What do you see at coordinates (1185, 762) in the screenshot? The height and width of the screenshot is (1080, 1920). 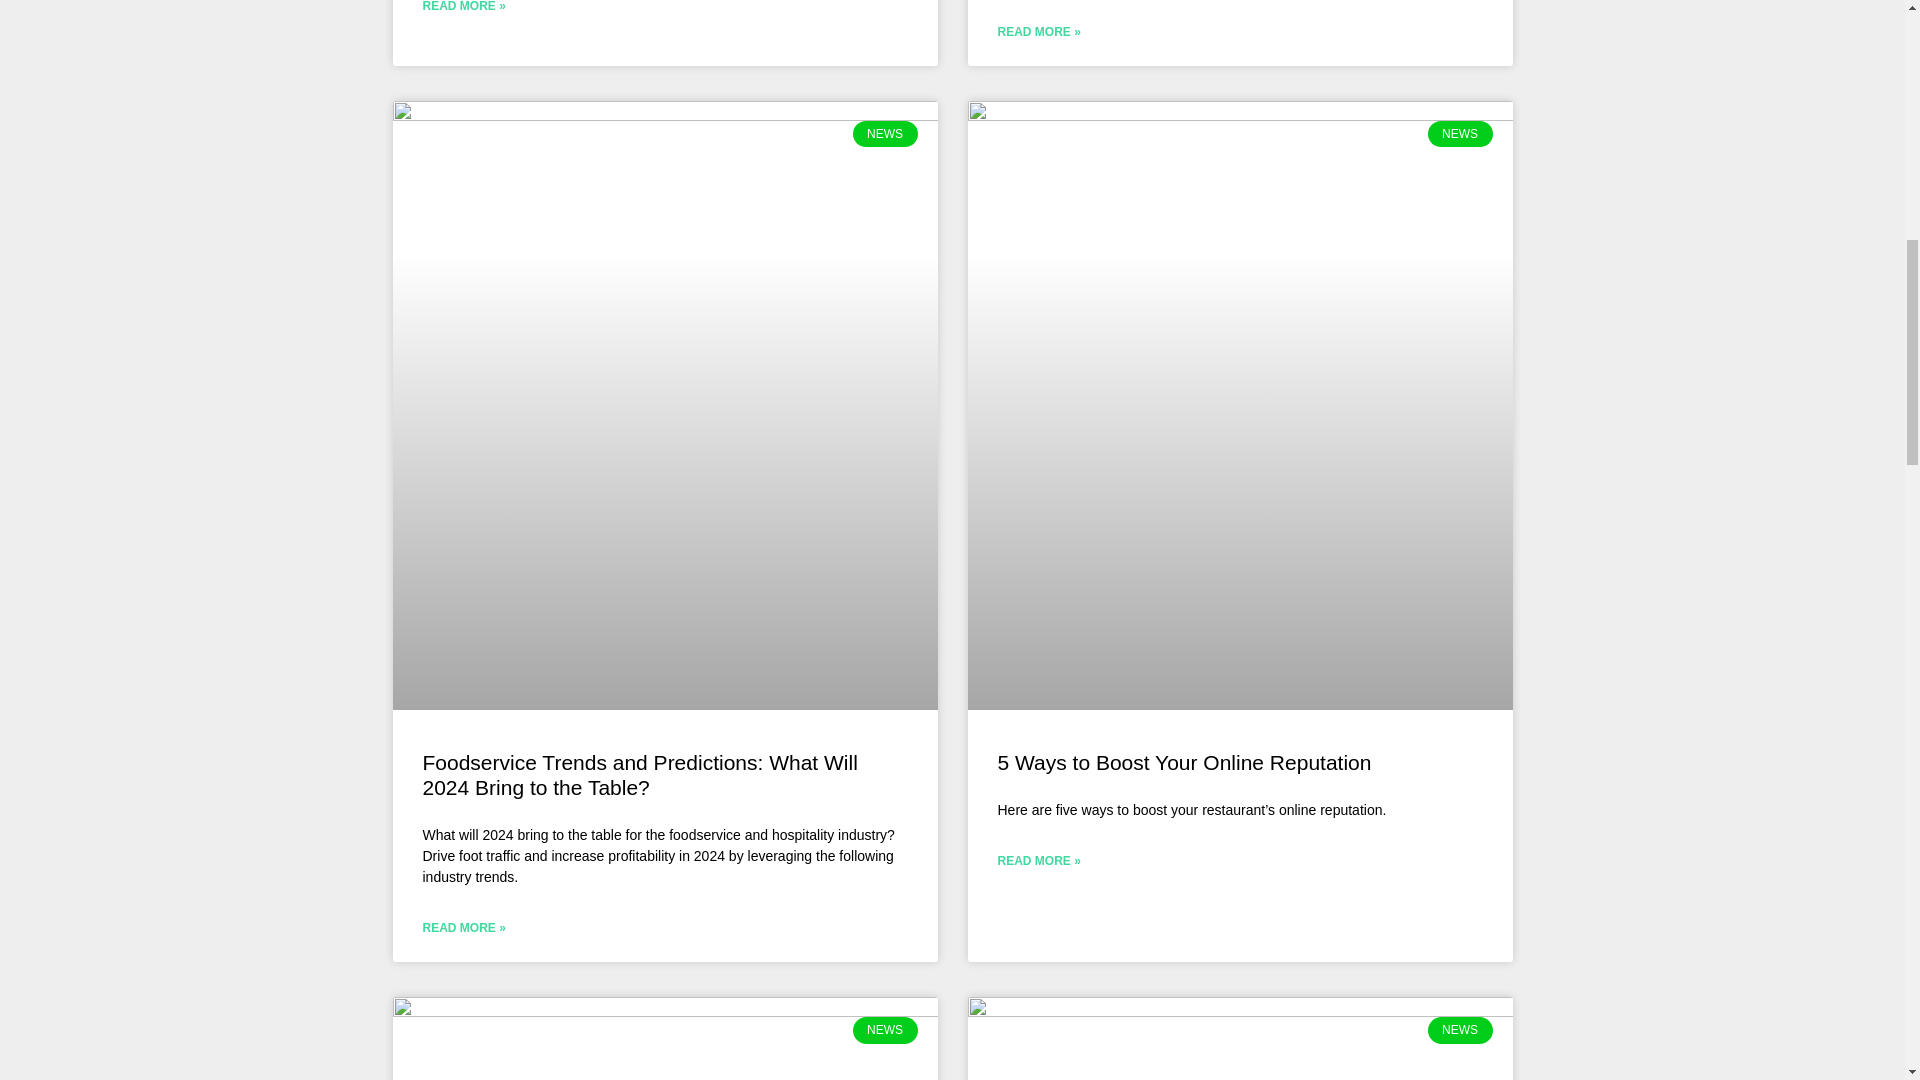 I see `5 Ways to Boost Your Online Reputation` at bounding box center [1185, 762].